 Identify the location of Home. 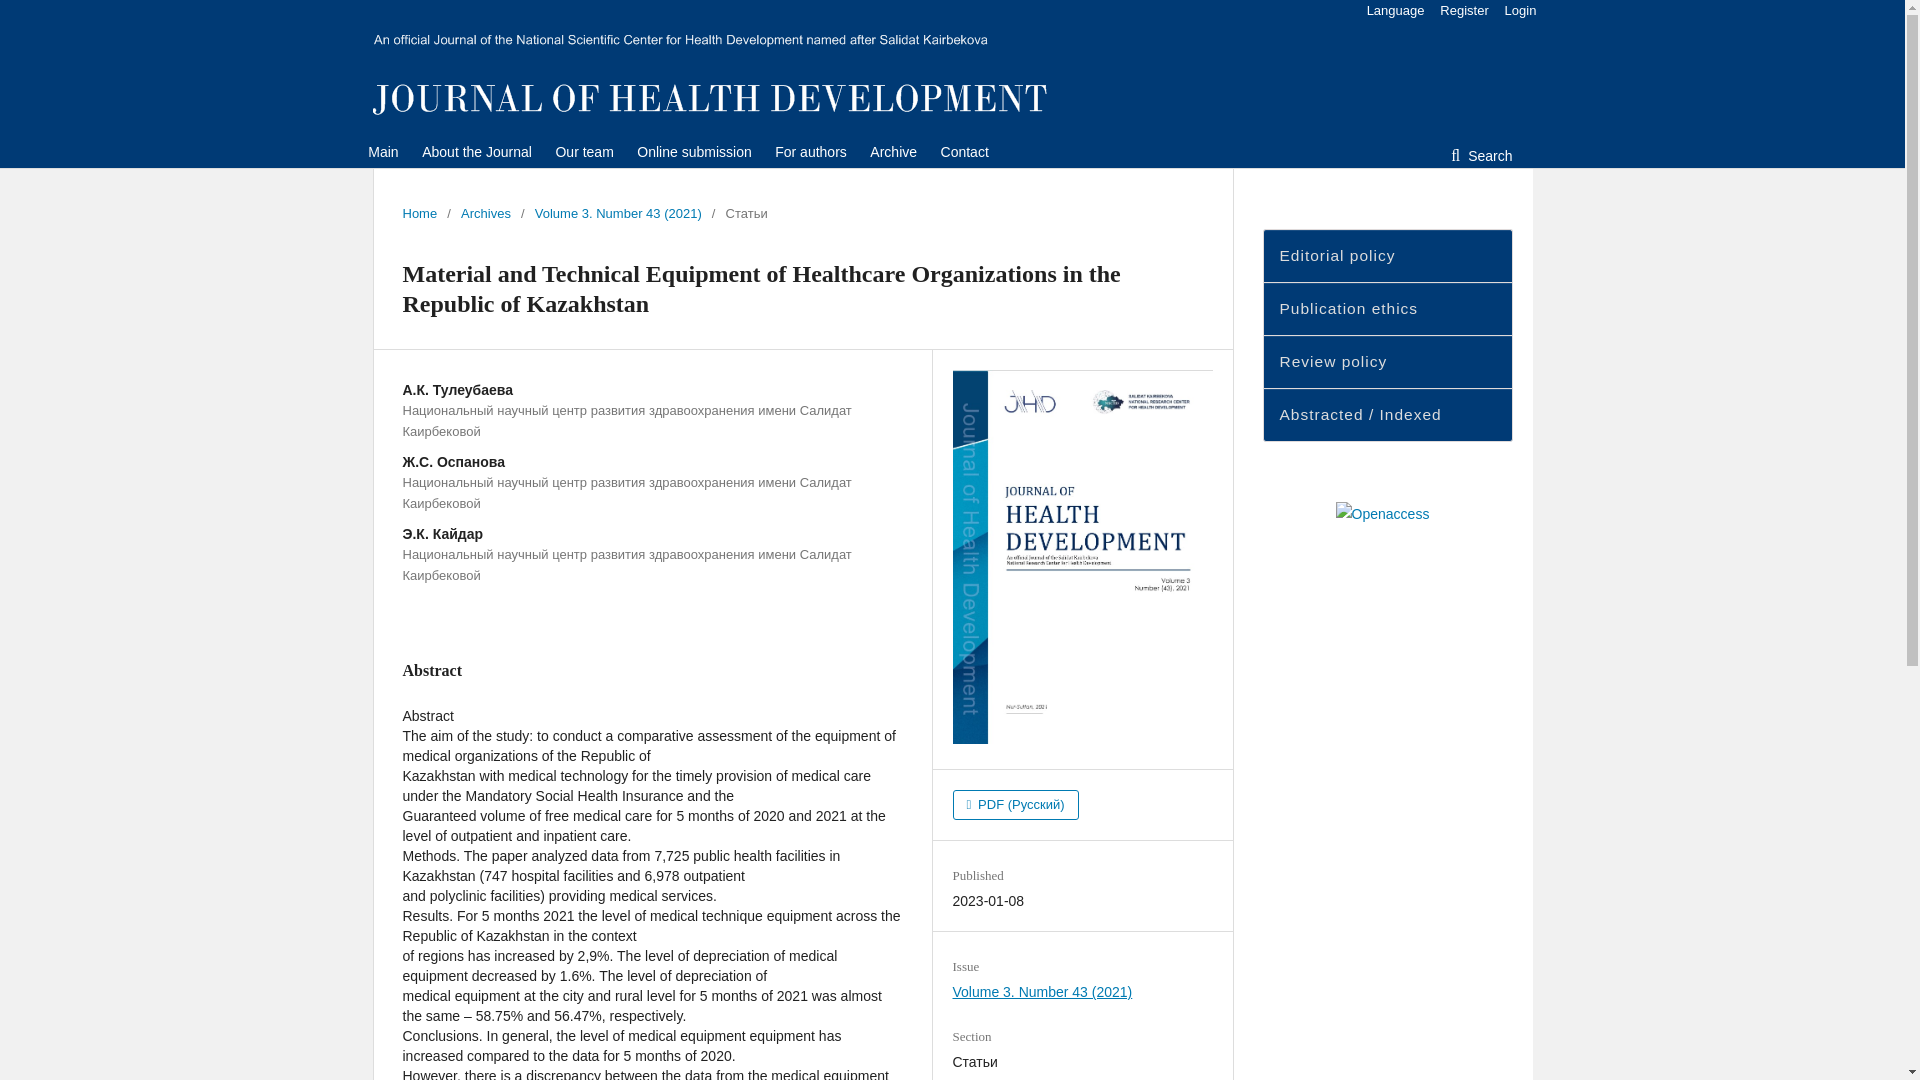
(419, 214).